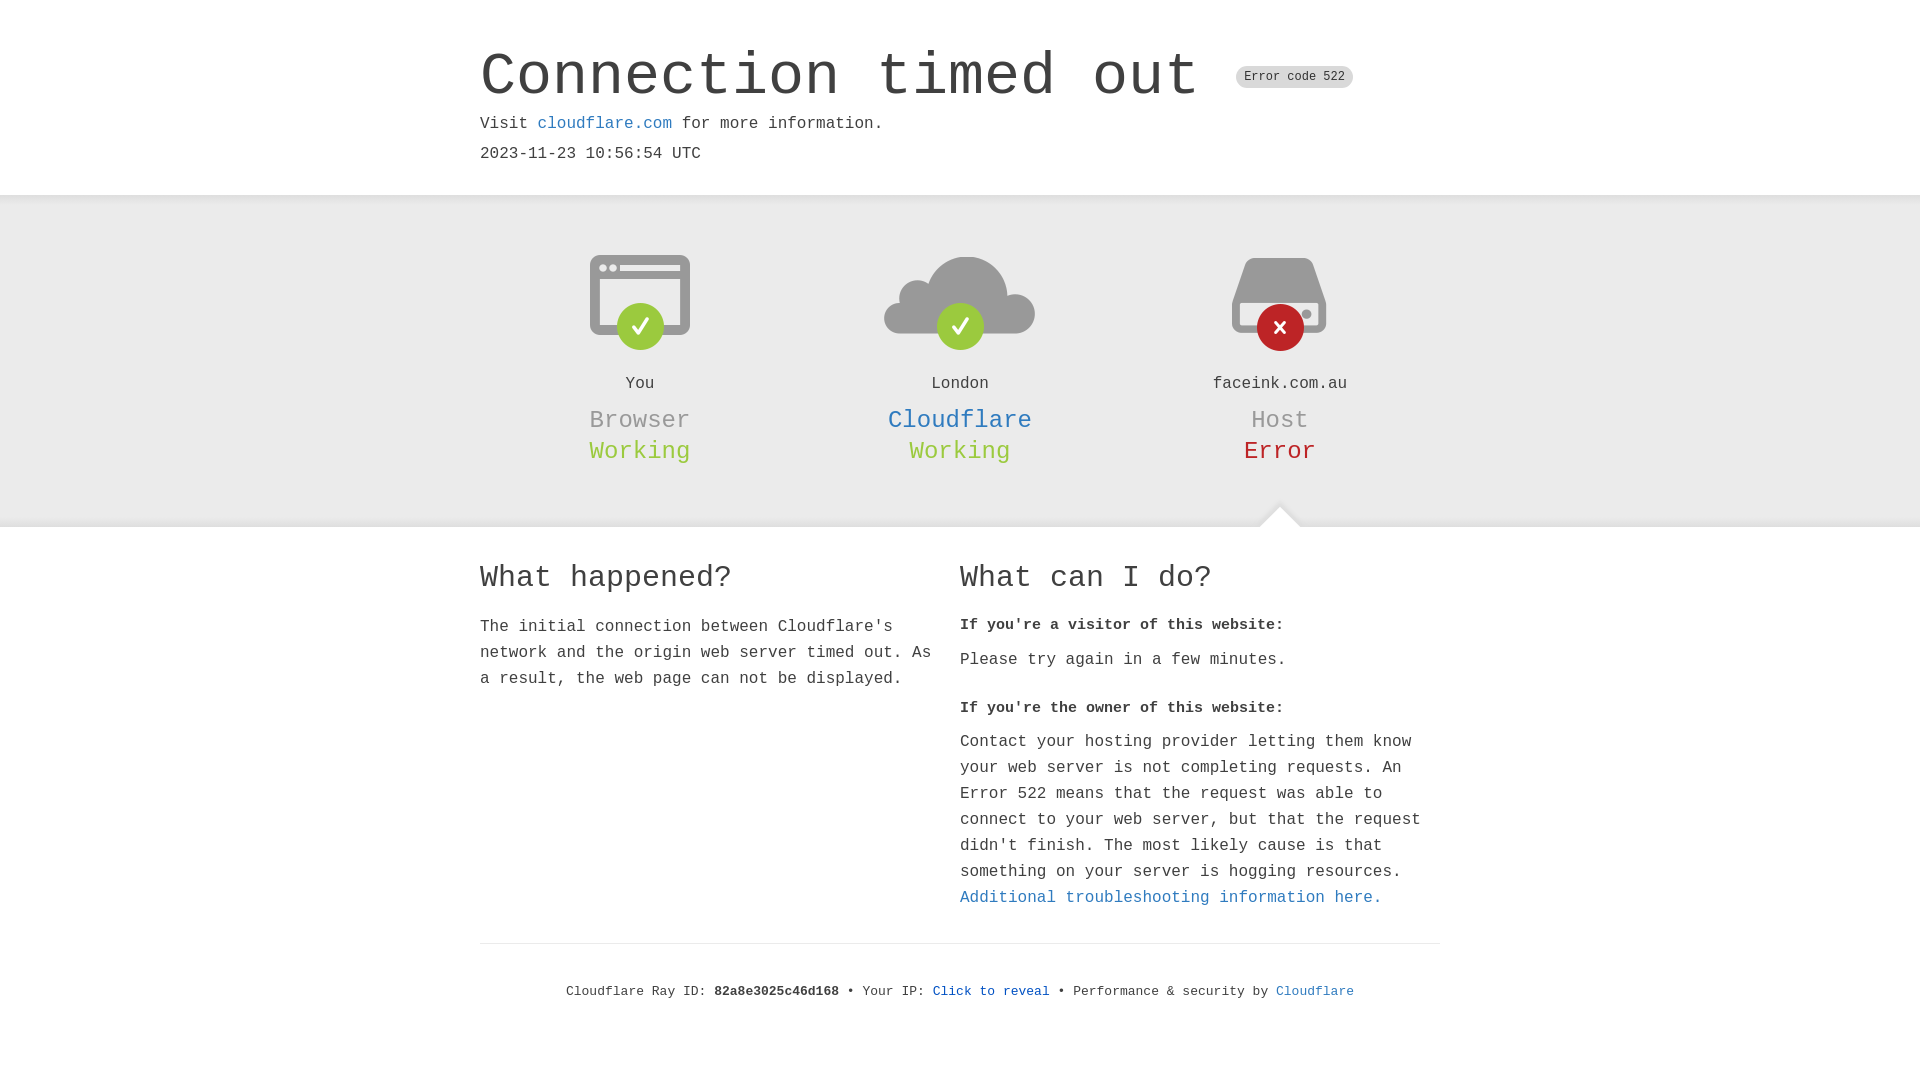 This screenshot has height=1080, width=1920. I want to click on cloudflare.com, so click(605, 124).